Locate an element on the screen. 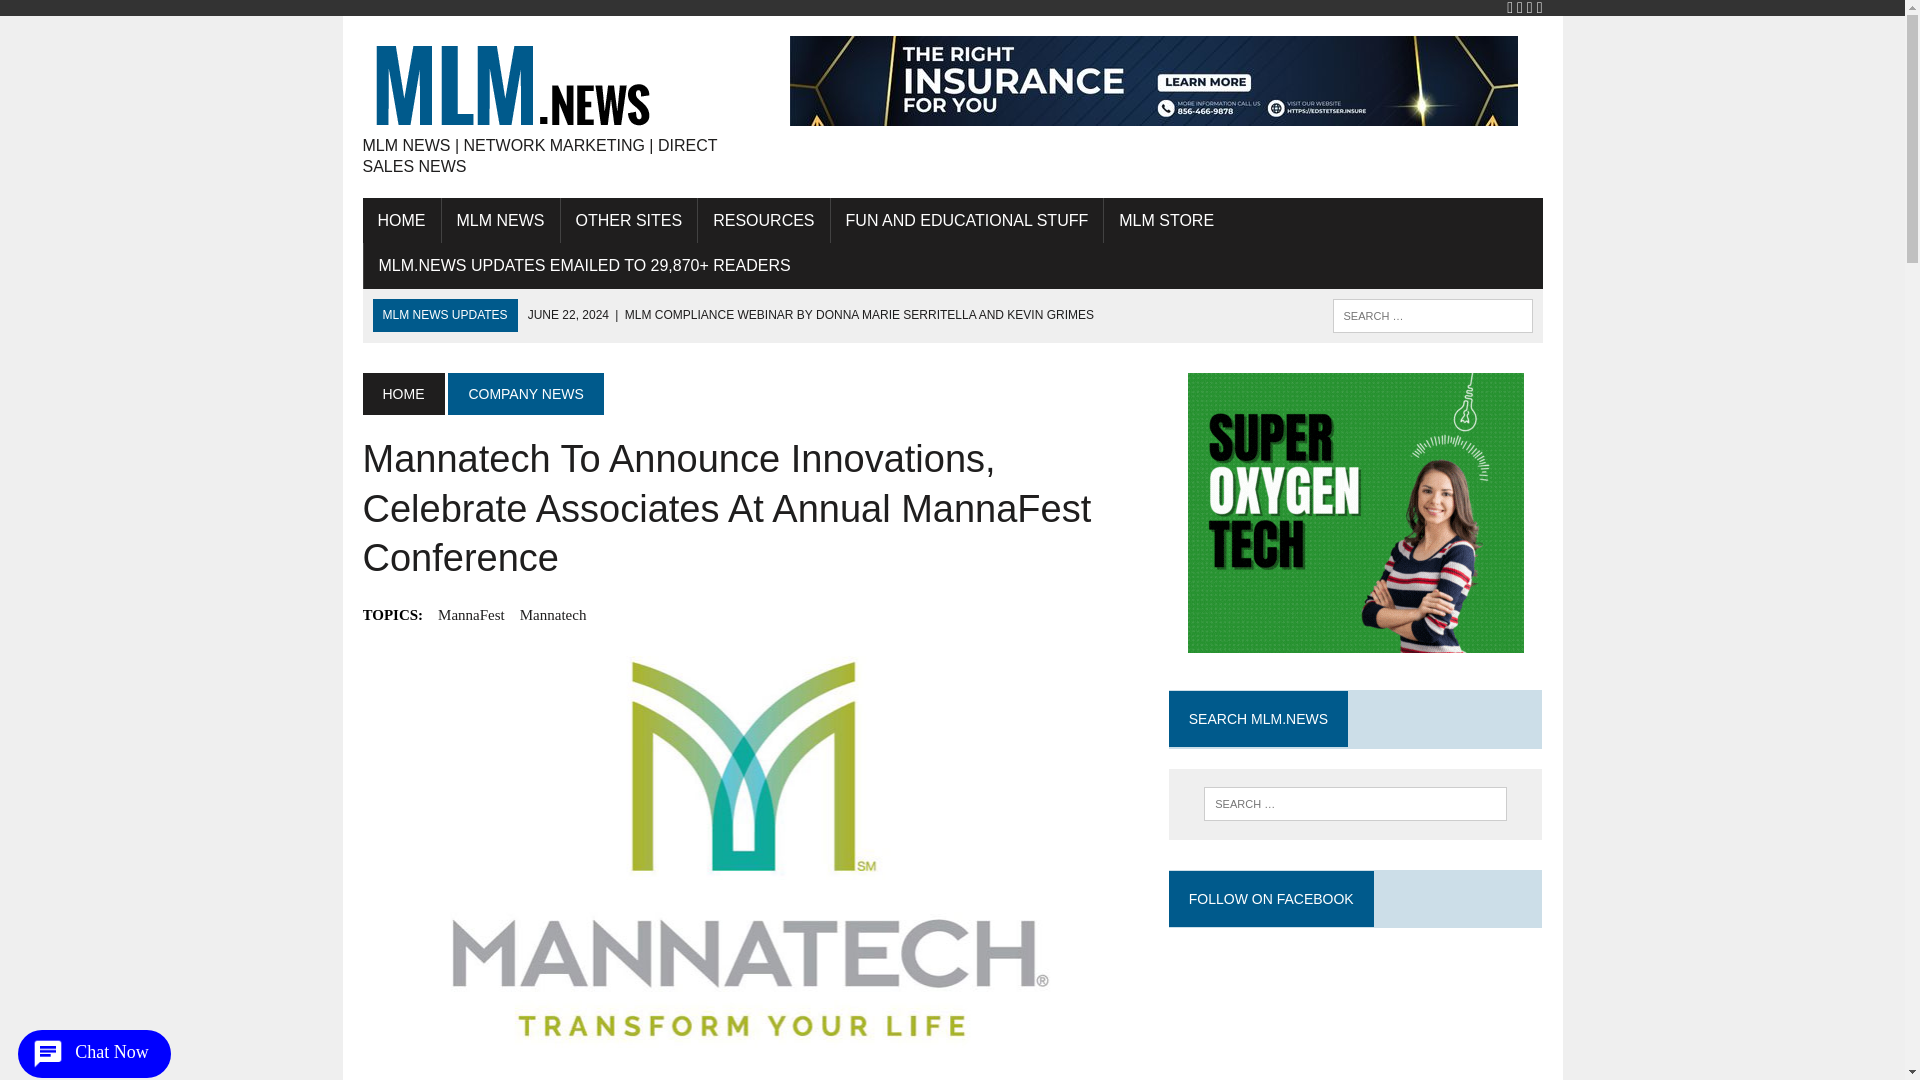 The image size is (1920, 1080). Chat Now is located at coordinates (94, 1054).